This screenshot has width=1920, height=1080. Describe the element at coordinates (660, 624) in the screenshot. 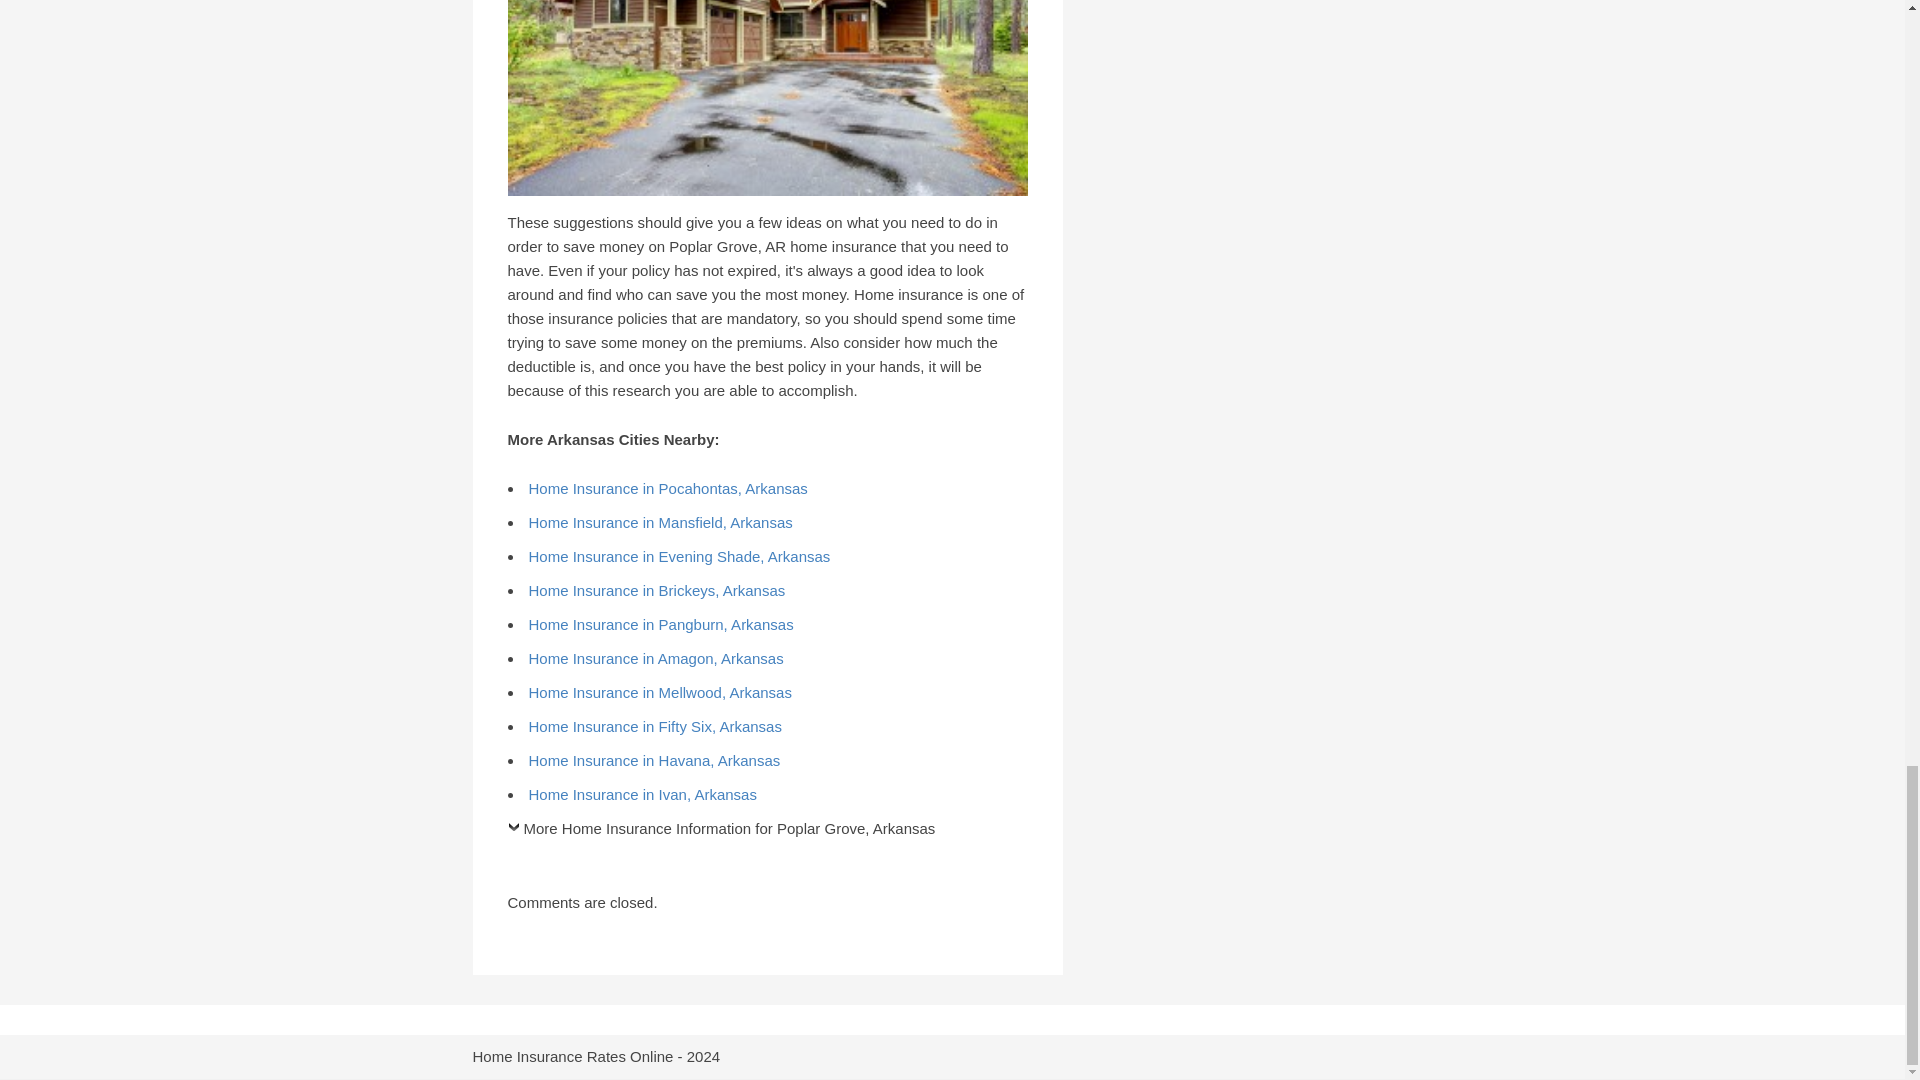

I see `Home Insurance in Pangburn, Arkansas` at that location.